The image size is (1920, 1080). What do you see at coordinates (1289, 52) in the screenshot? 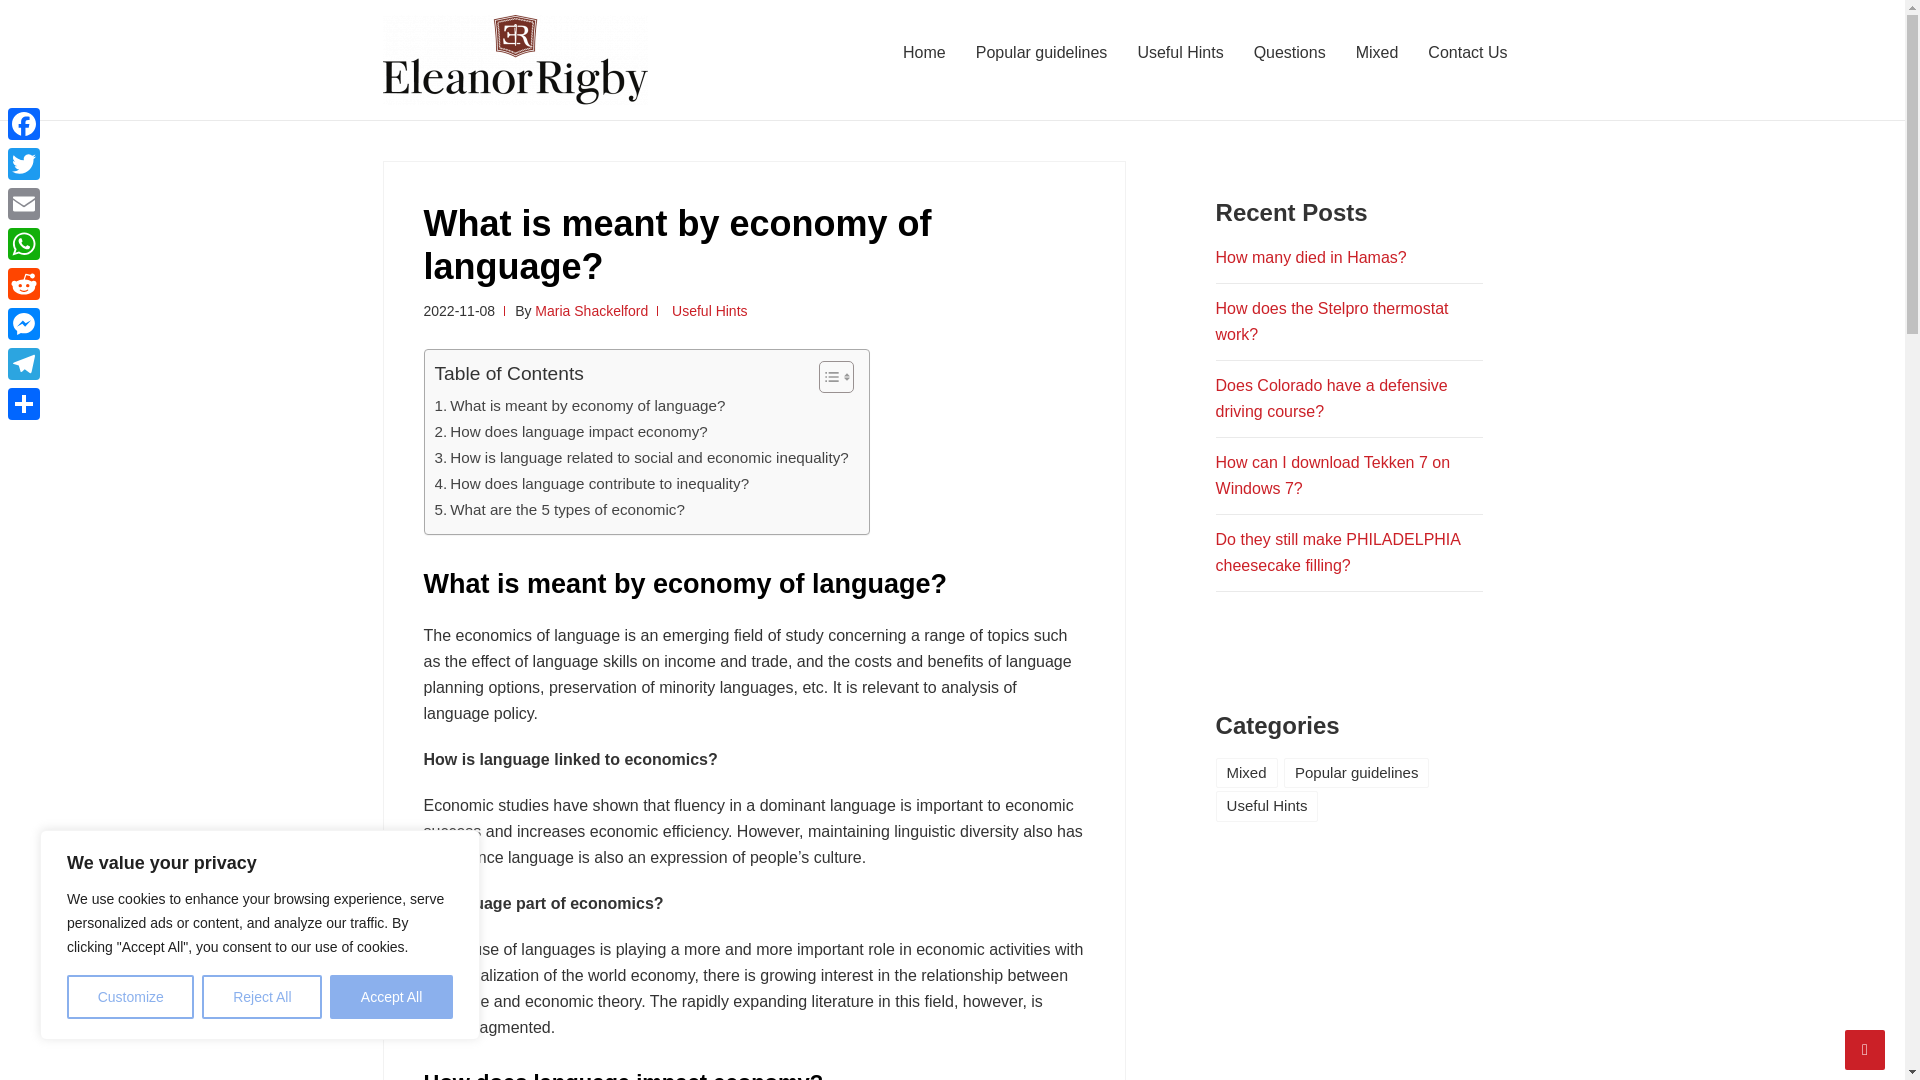
I see `Questions` at bounding box center [1289, 52].